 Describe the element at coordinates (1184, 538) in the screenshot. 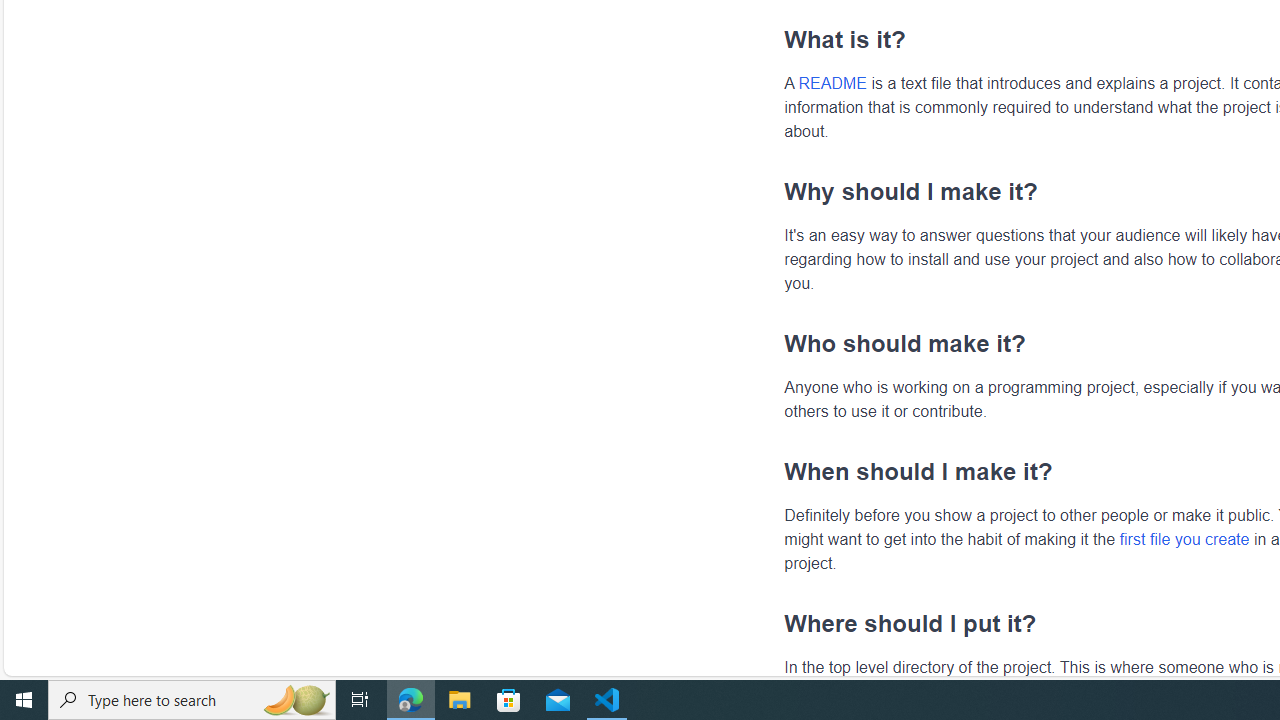

I see `first file you create` at that location.